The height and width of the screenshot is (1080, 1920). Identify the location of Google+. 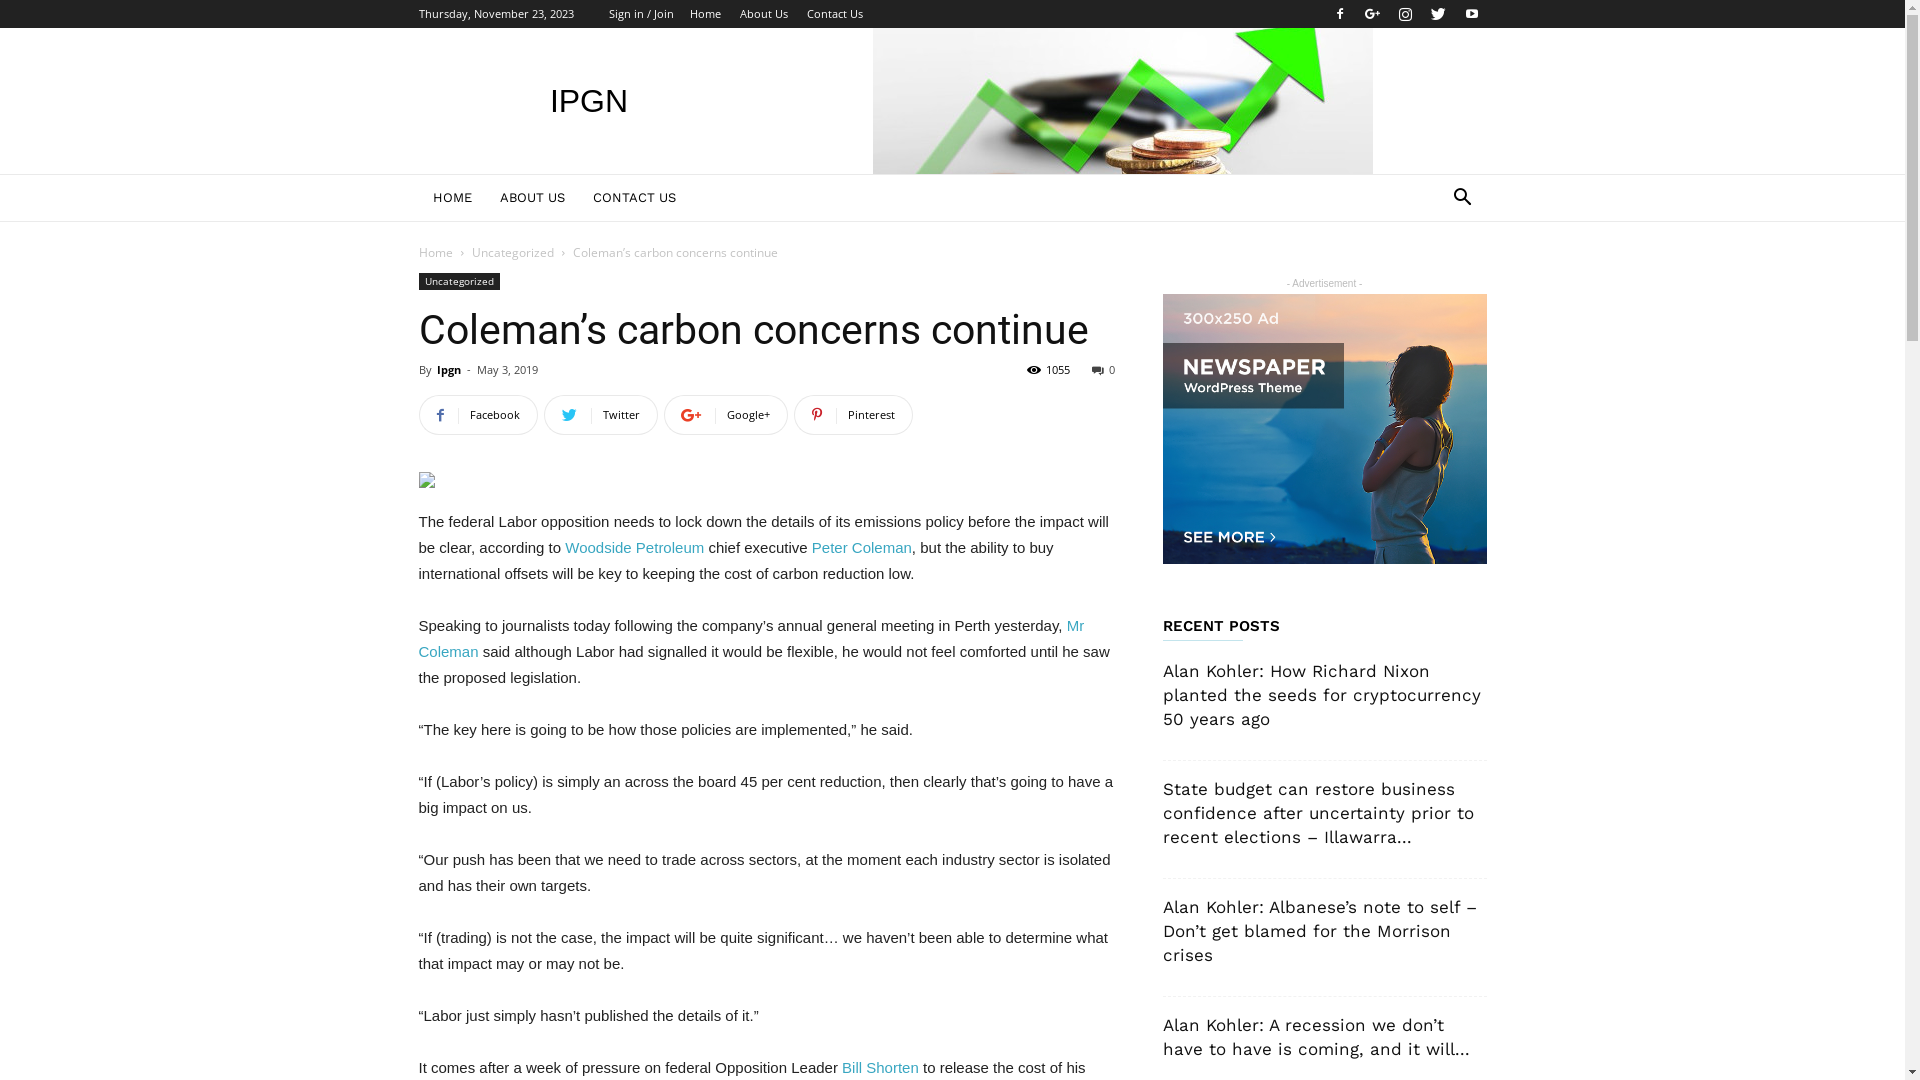
(726, 415).